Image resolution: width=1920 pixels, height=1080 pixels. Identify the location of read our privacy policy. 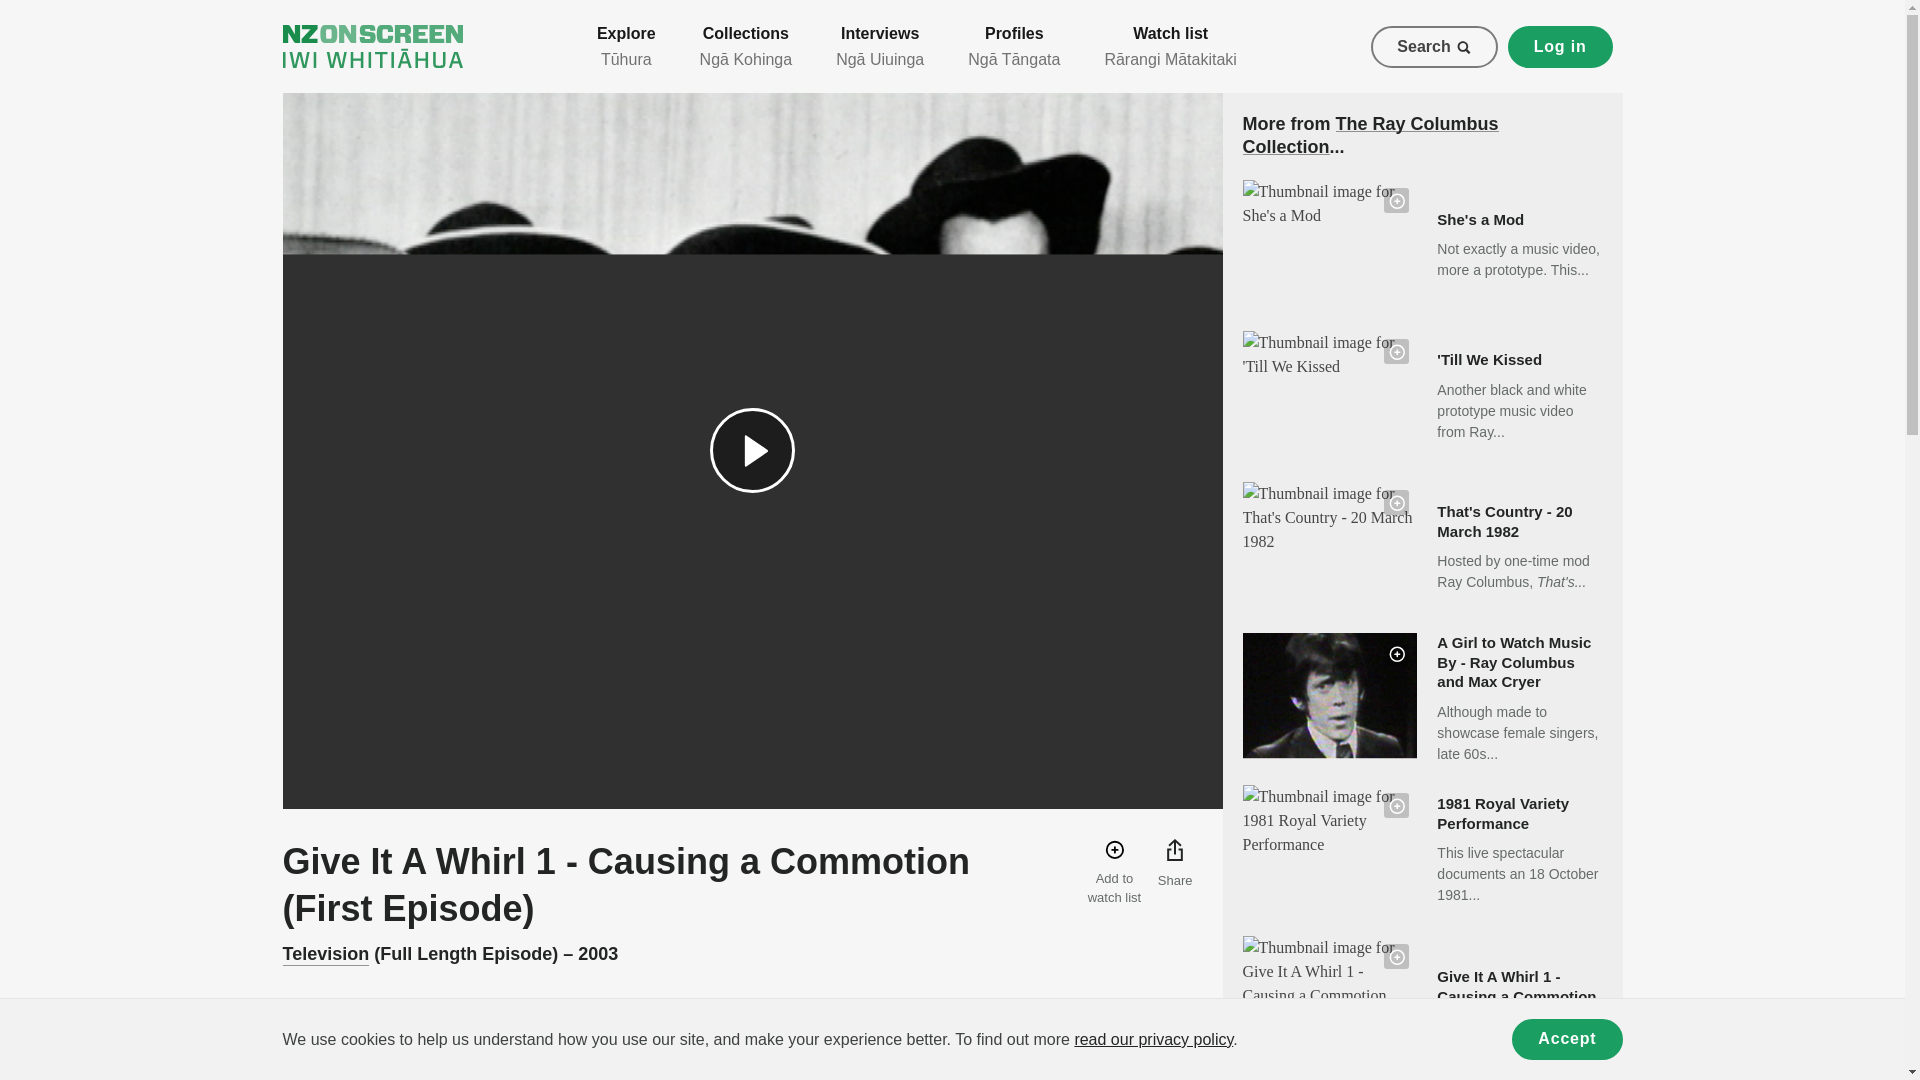
(1152, 1039).